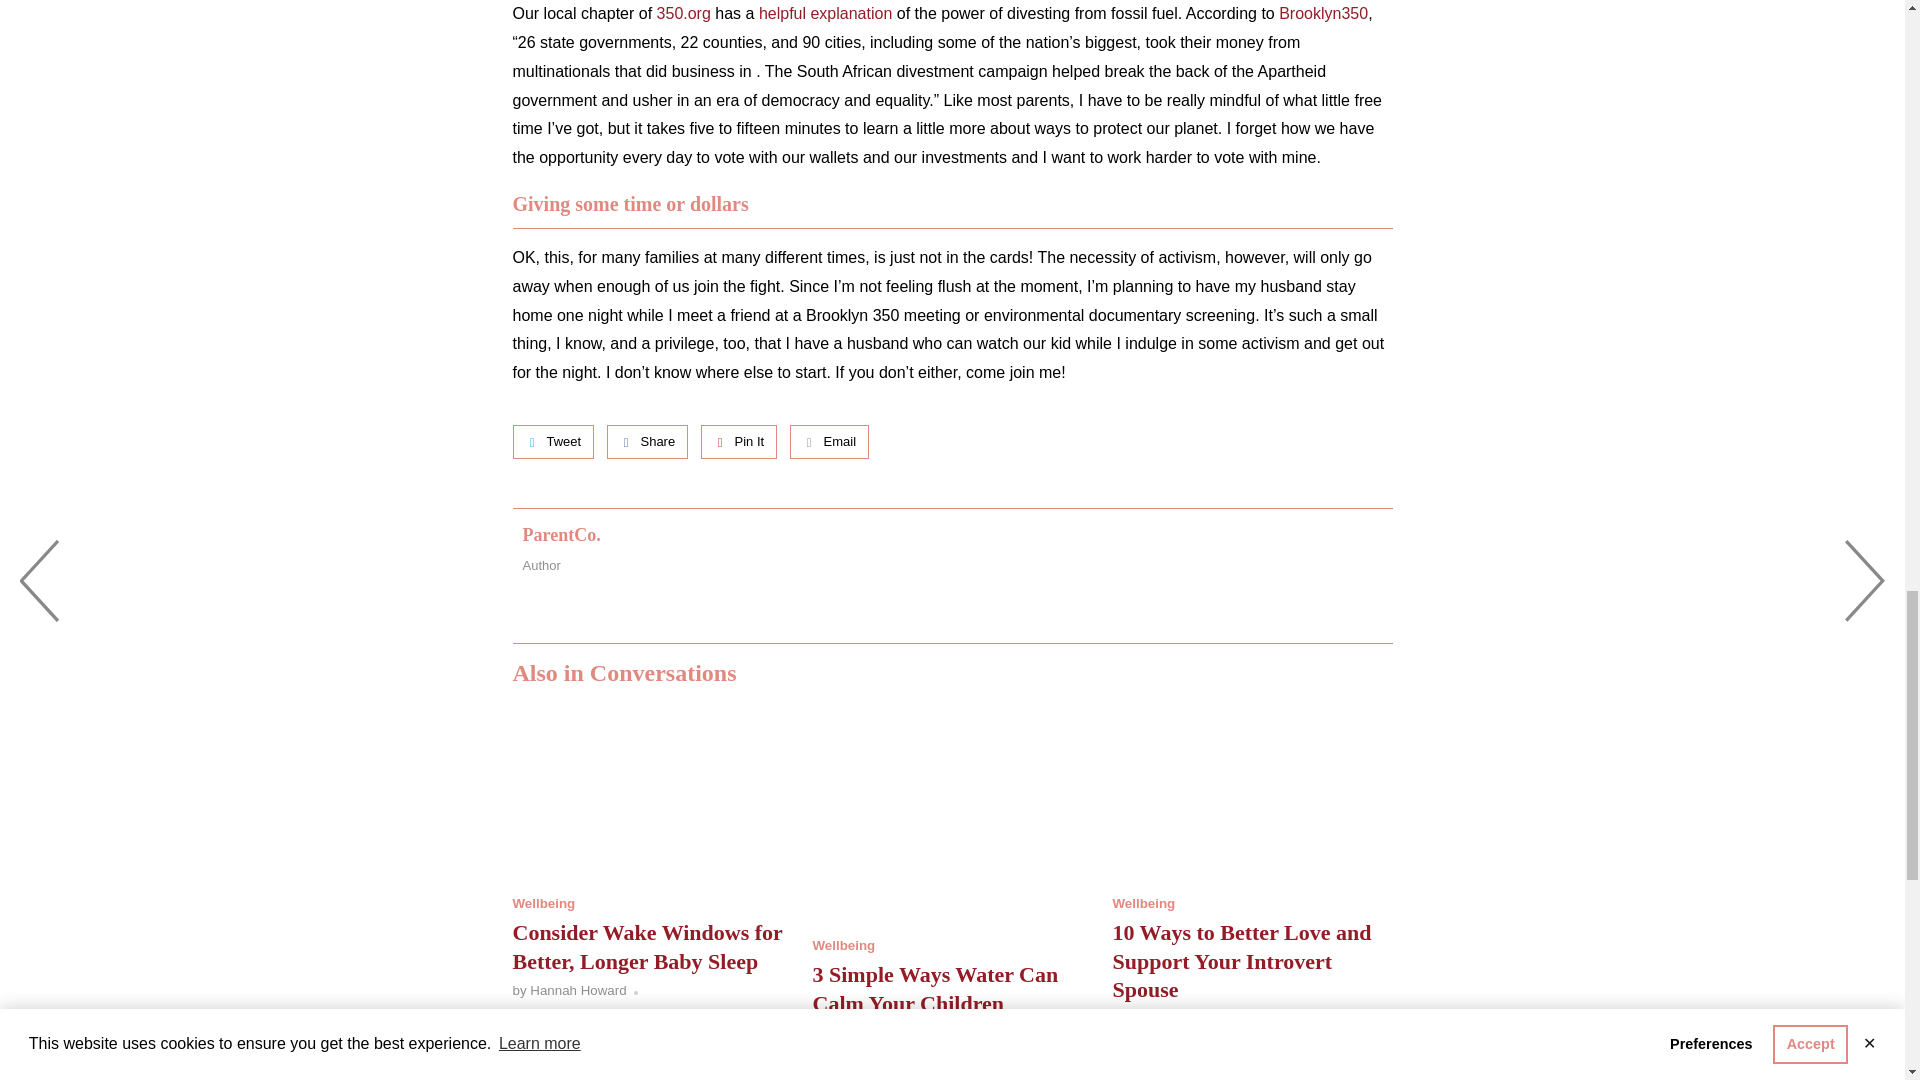 This screenshot has height=1080, width=1920. I want to click on 10 Ways to Better Love and Support Your Introvert Spouse, so click(1252, 797).